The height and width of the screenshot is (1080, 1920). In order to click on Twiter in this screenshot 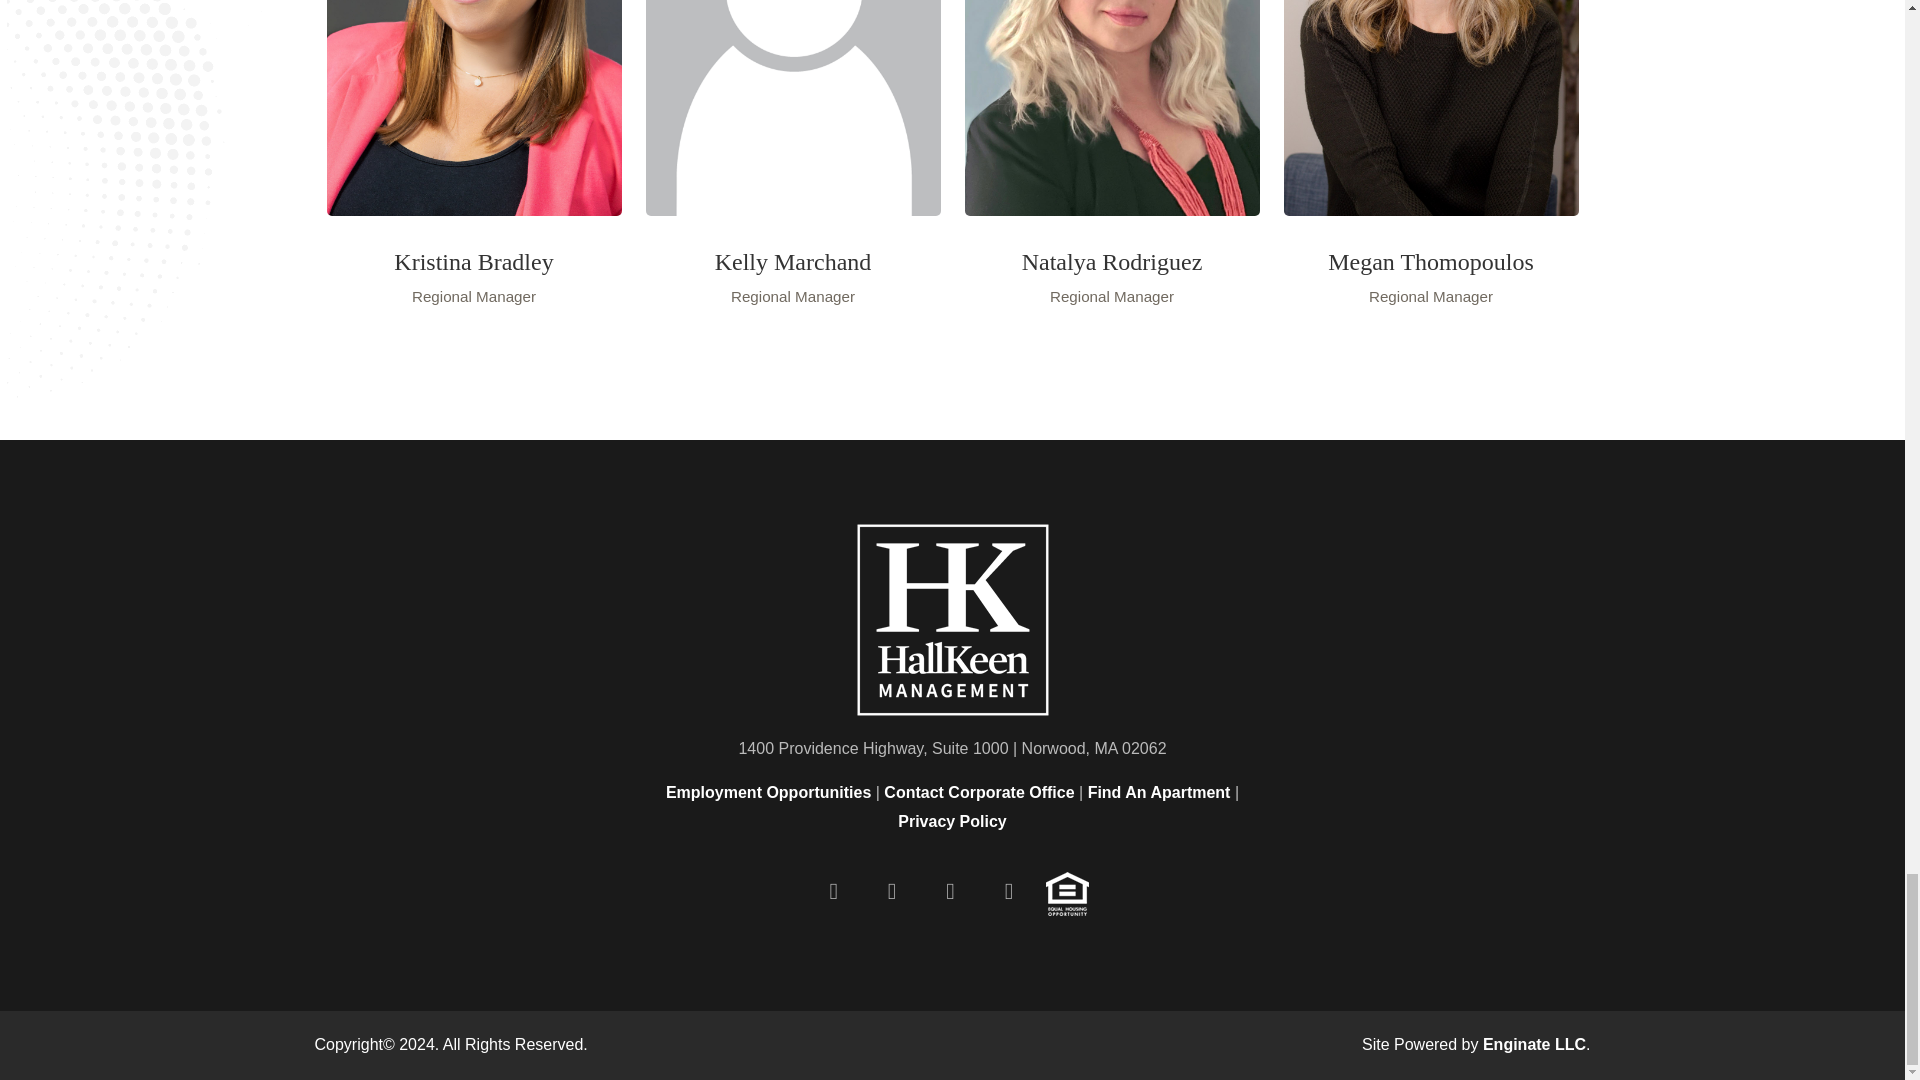, I will do `click(892, 890)`.